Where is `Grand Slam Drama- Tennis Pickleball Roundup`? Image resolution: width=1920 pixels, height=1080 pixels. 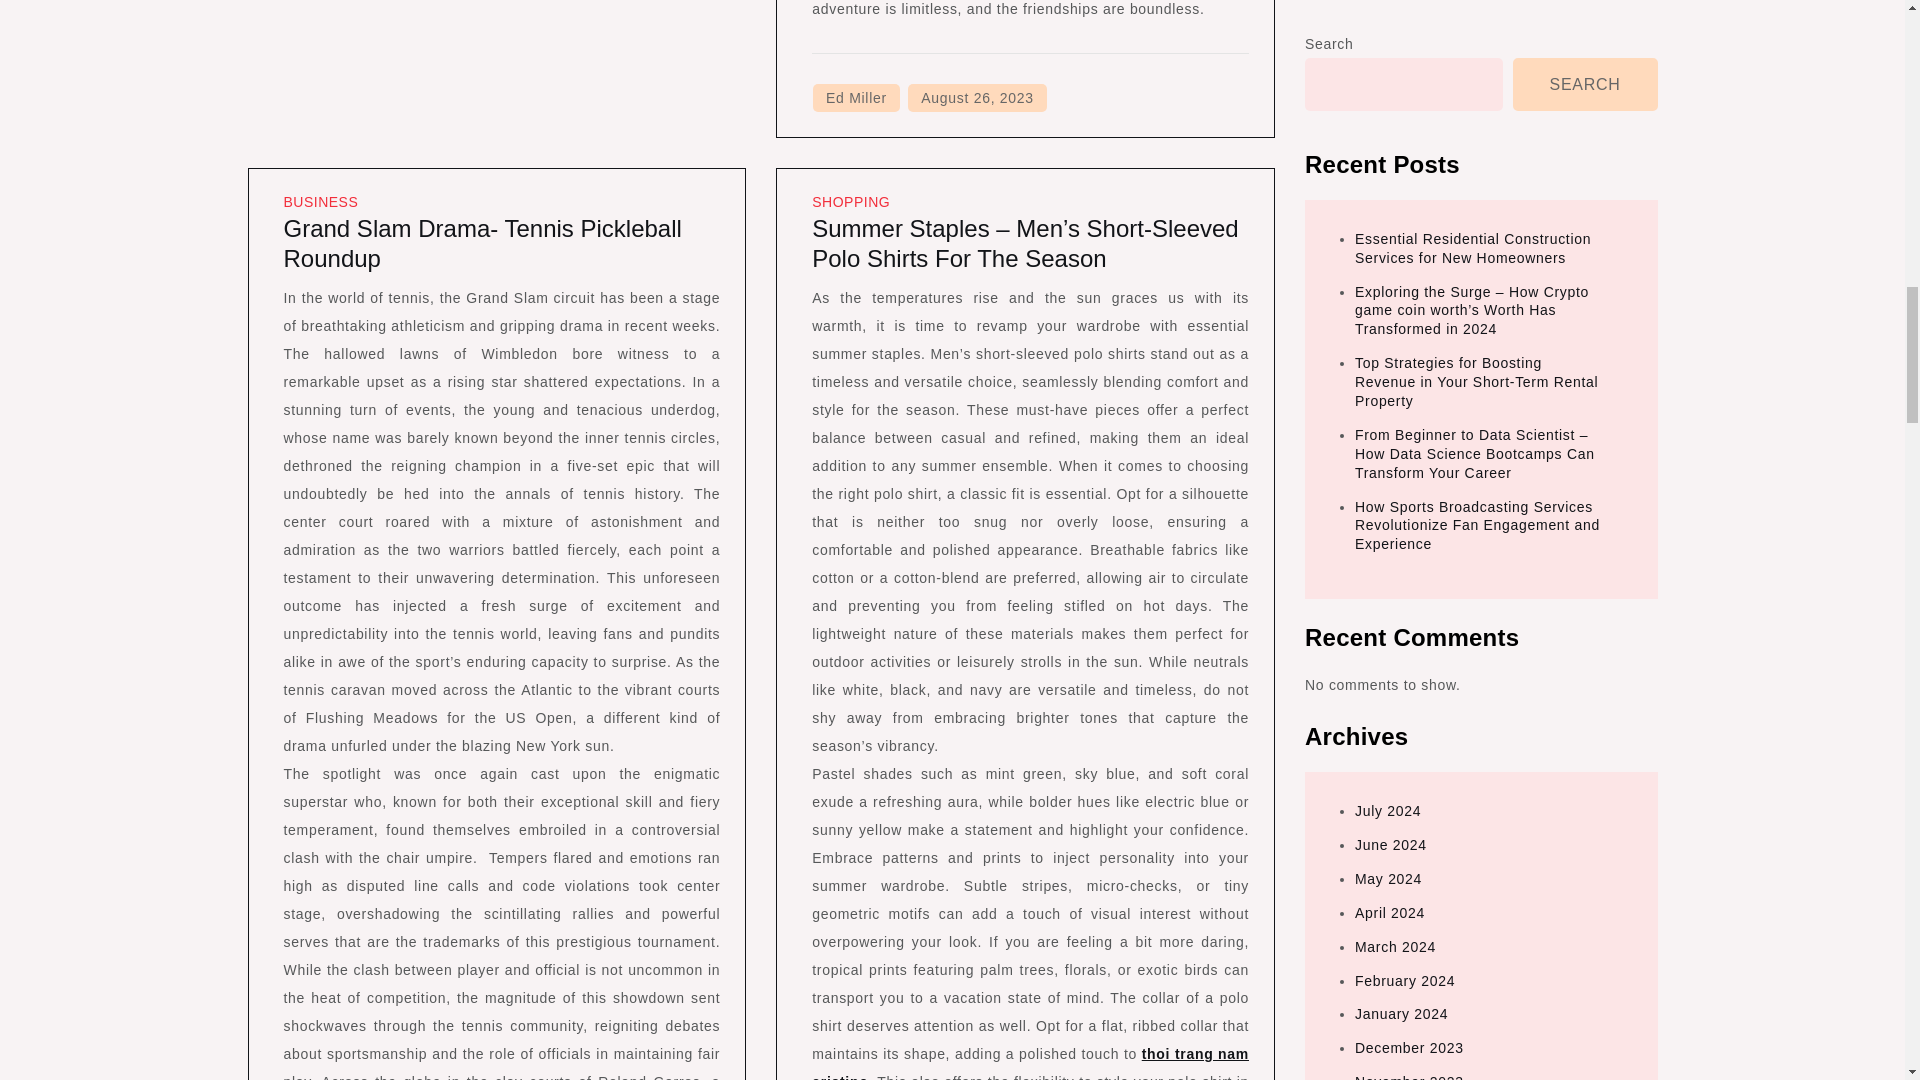 Grand Slam Drama- Tennis Pickleball Roundup is located at coordinates (482, 243).